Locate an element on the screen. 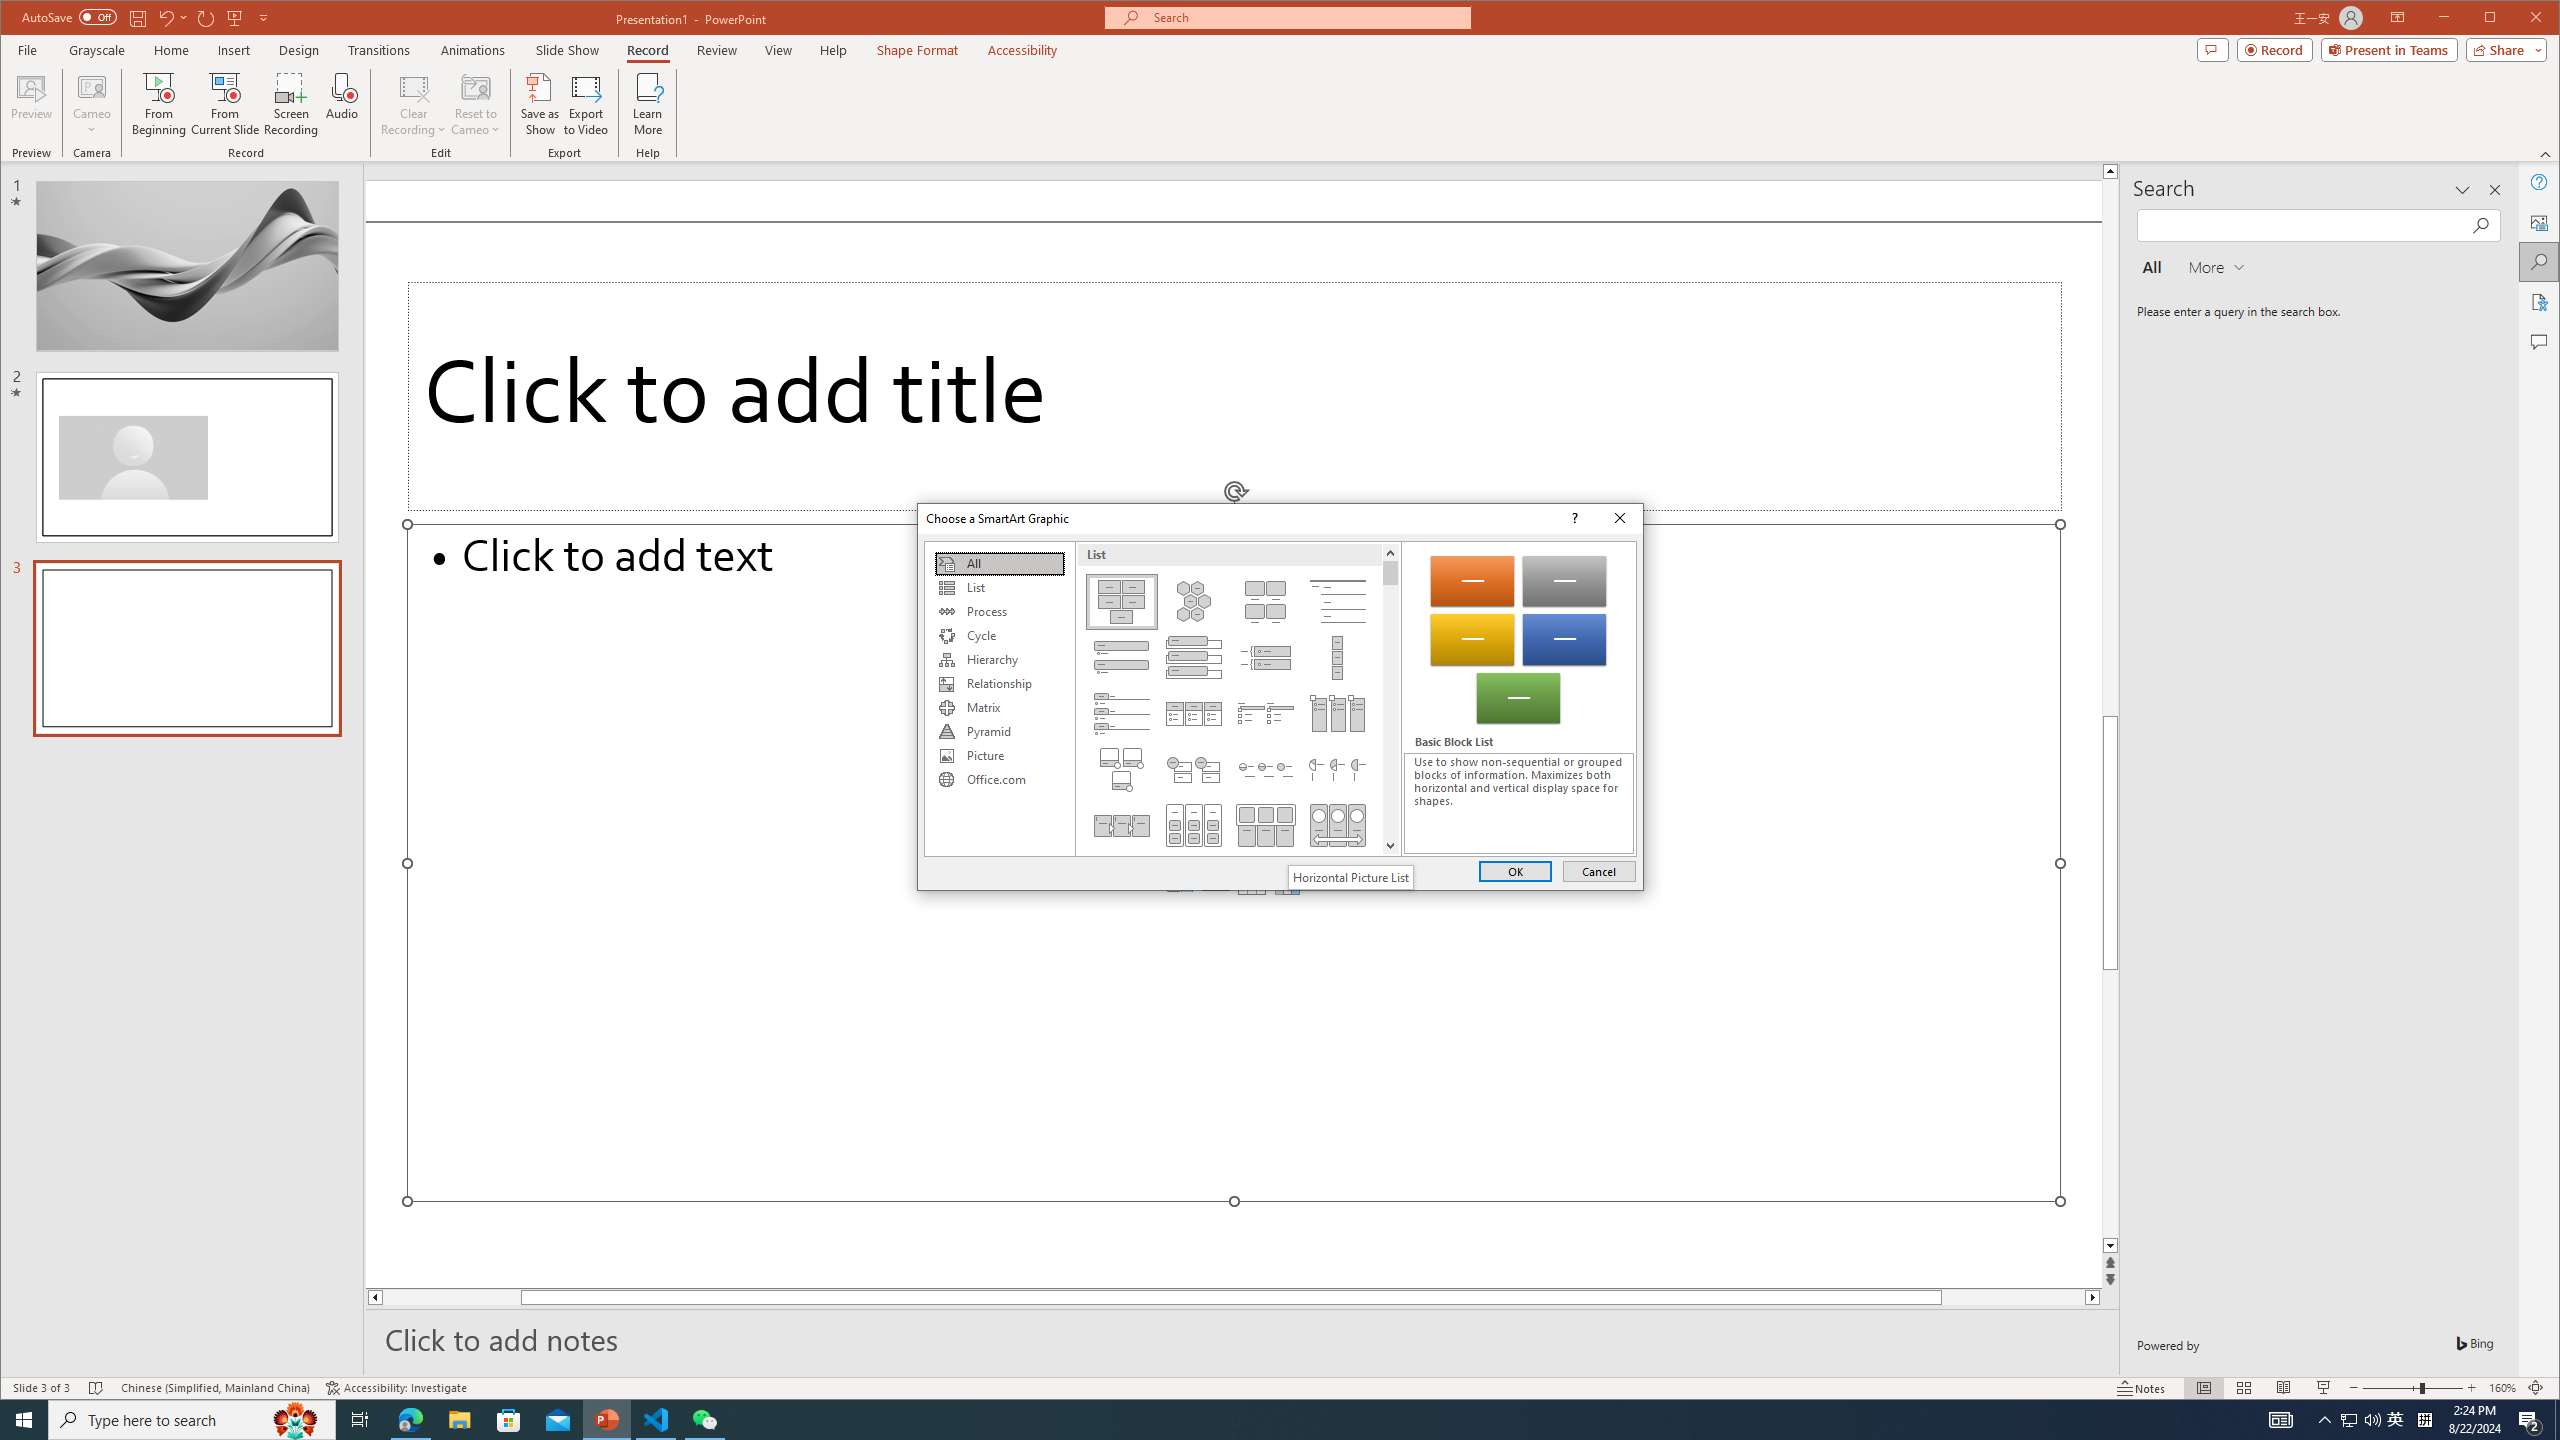  Relationship is located at coordinates (999, 684).